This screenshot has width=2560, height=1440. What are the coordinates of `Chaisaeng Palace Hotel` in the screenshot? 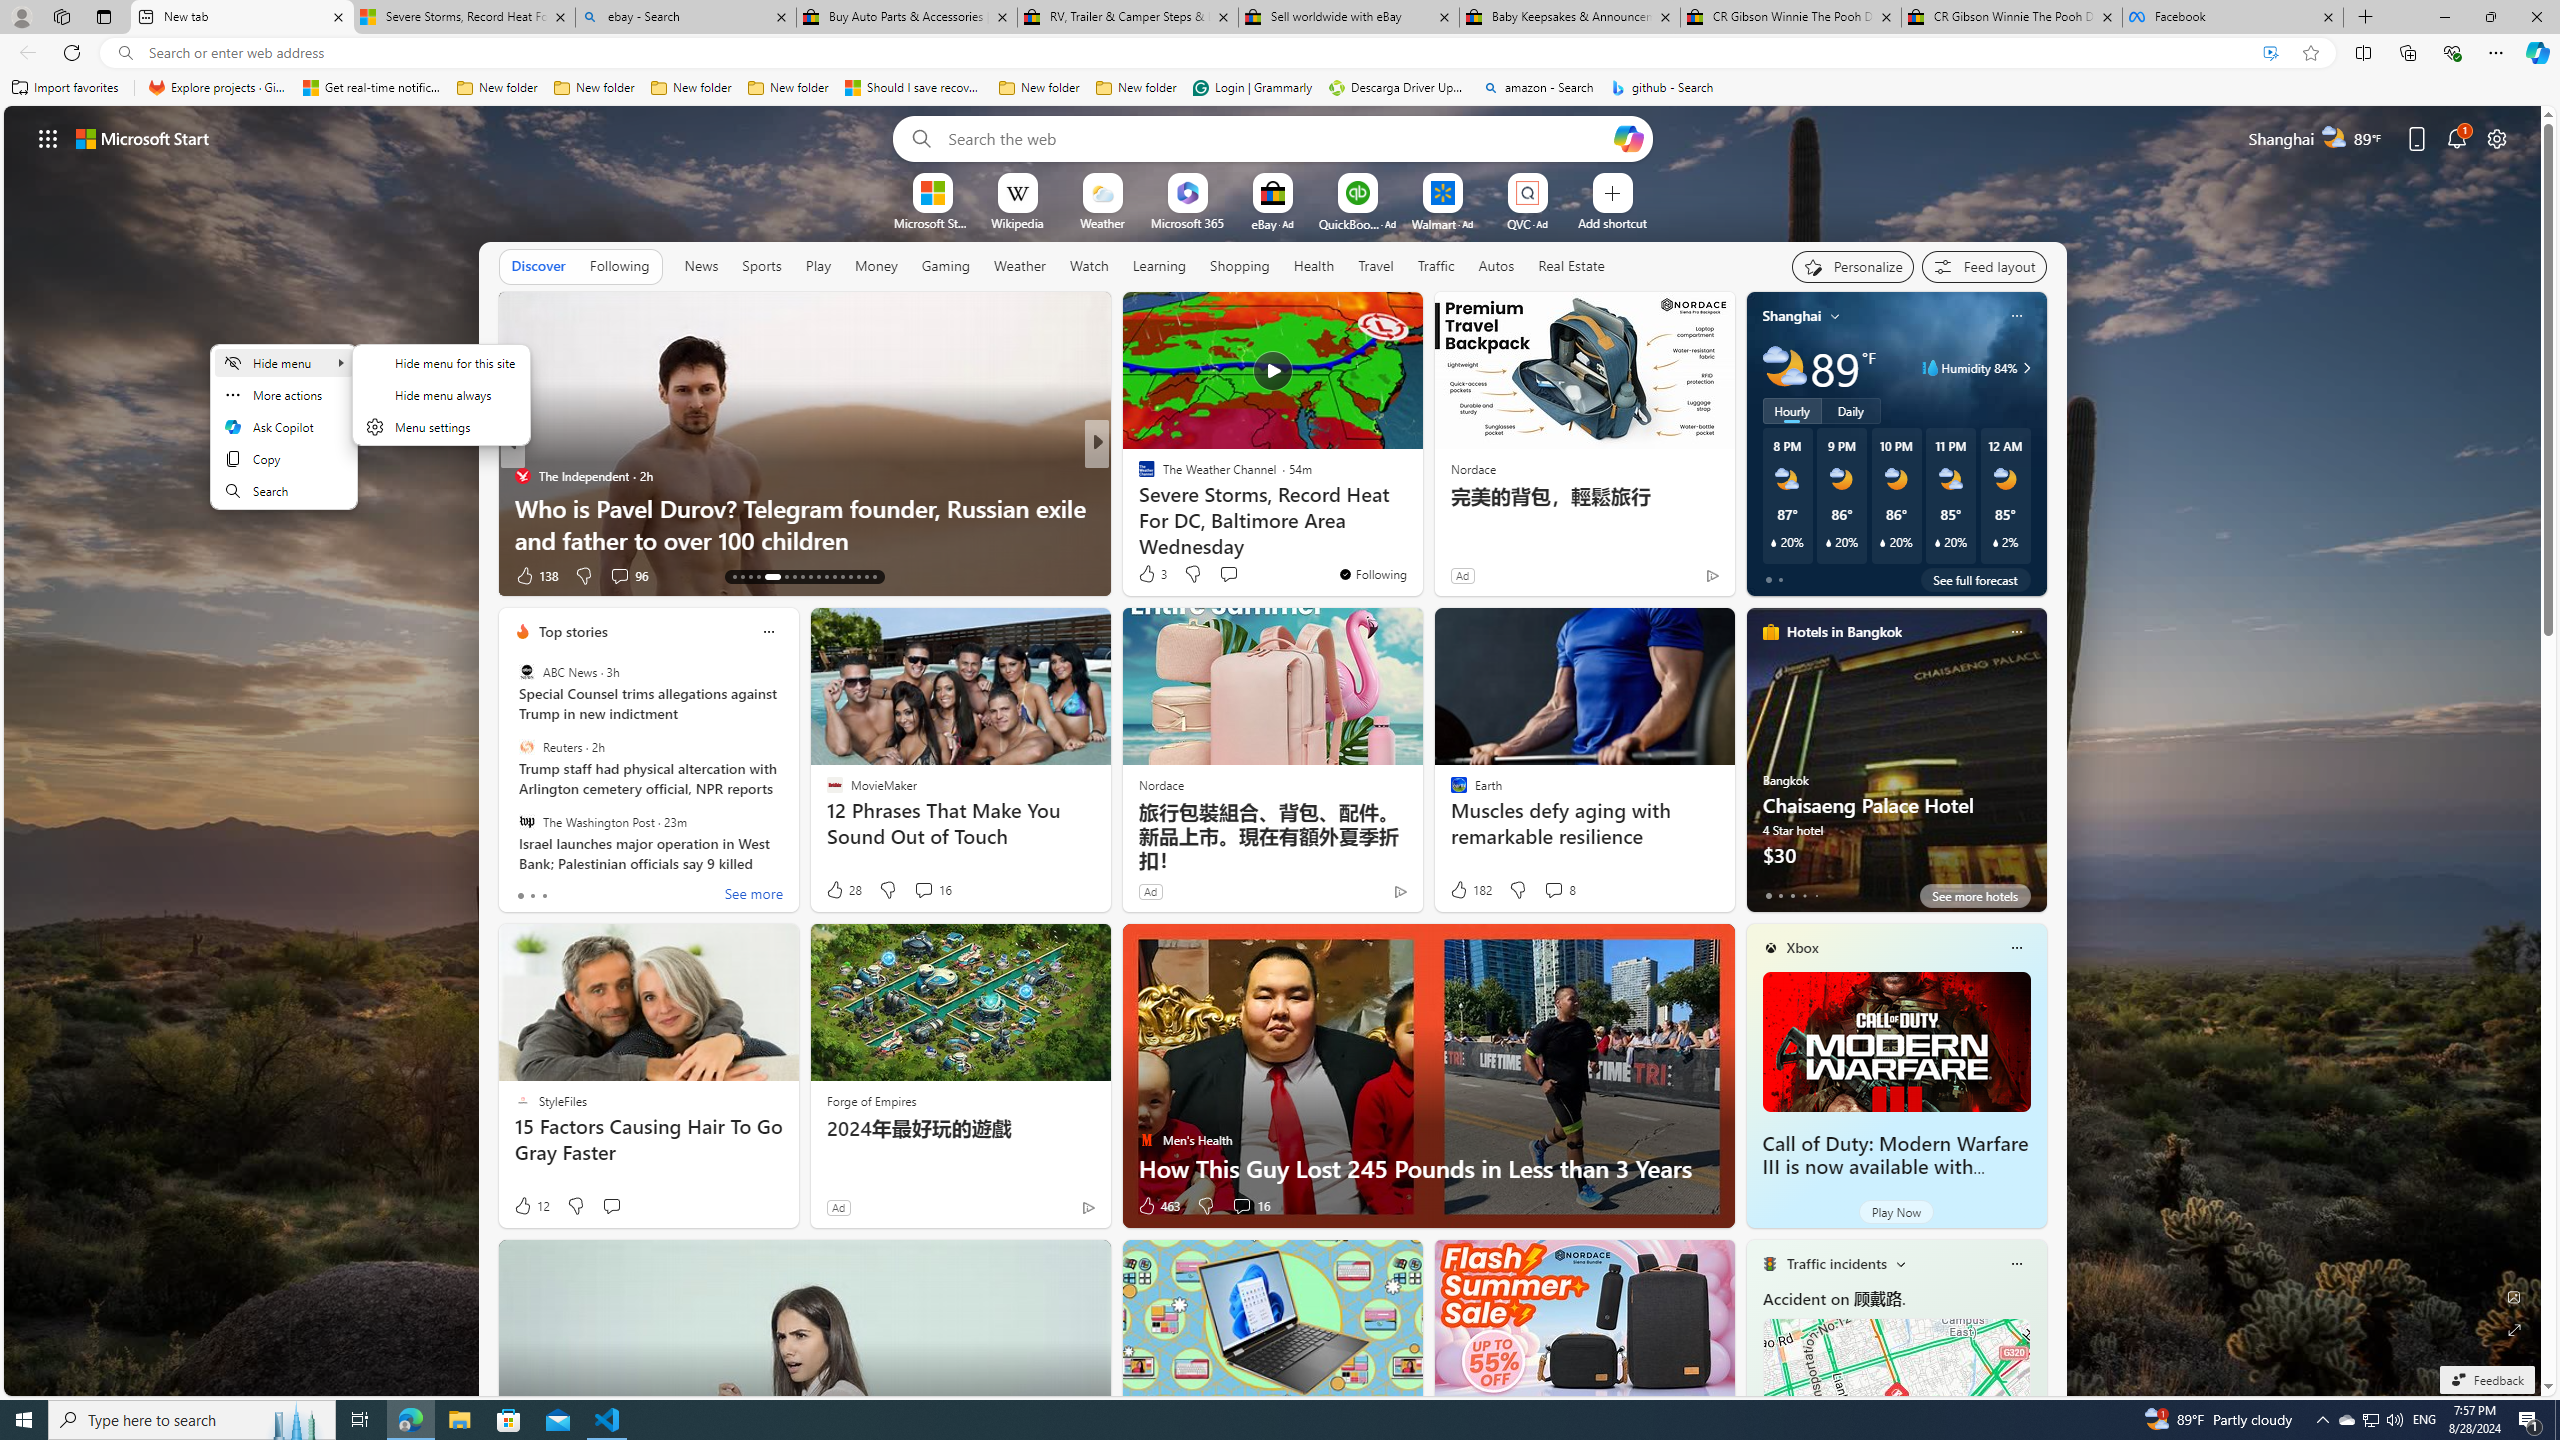 It's located at (1896, 768).